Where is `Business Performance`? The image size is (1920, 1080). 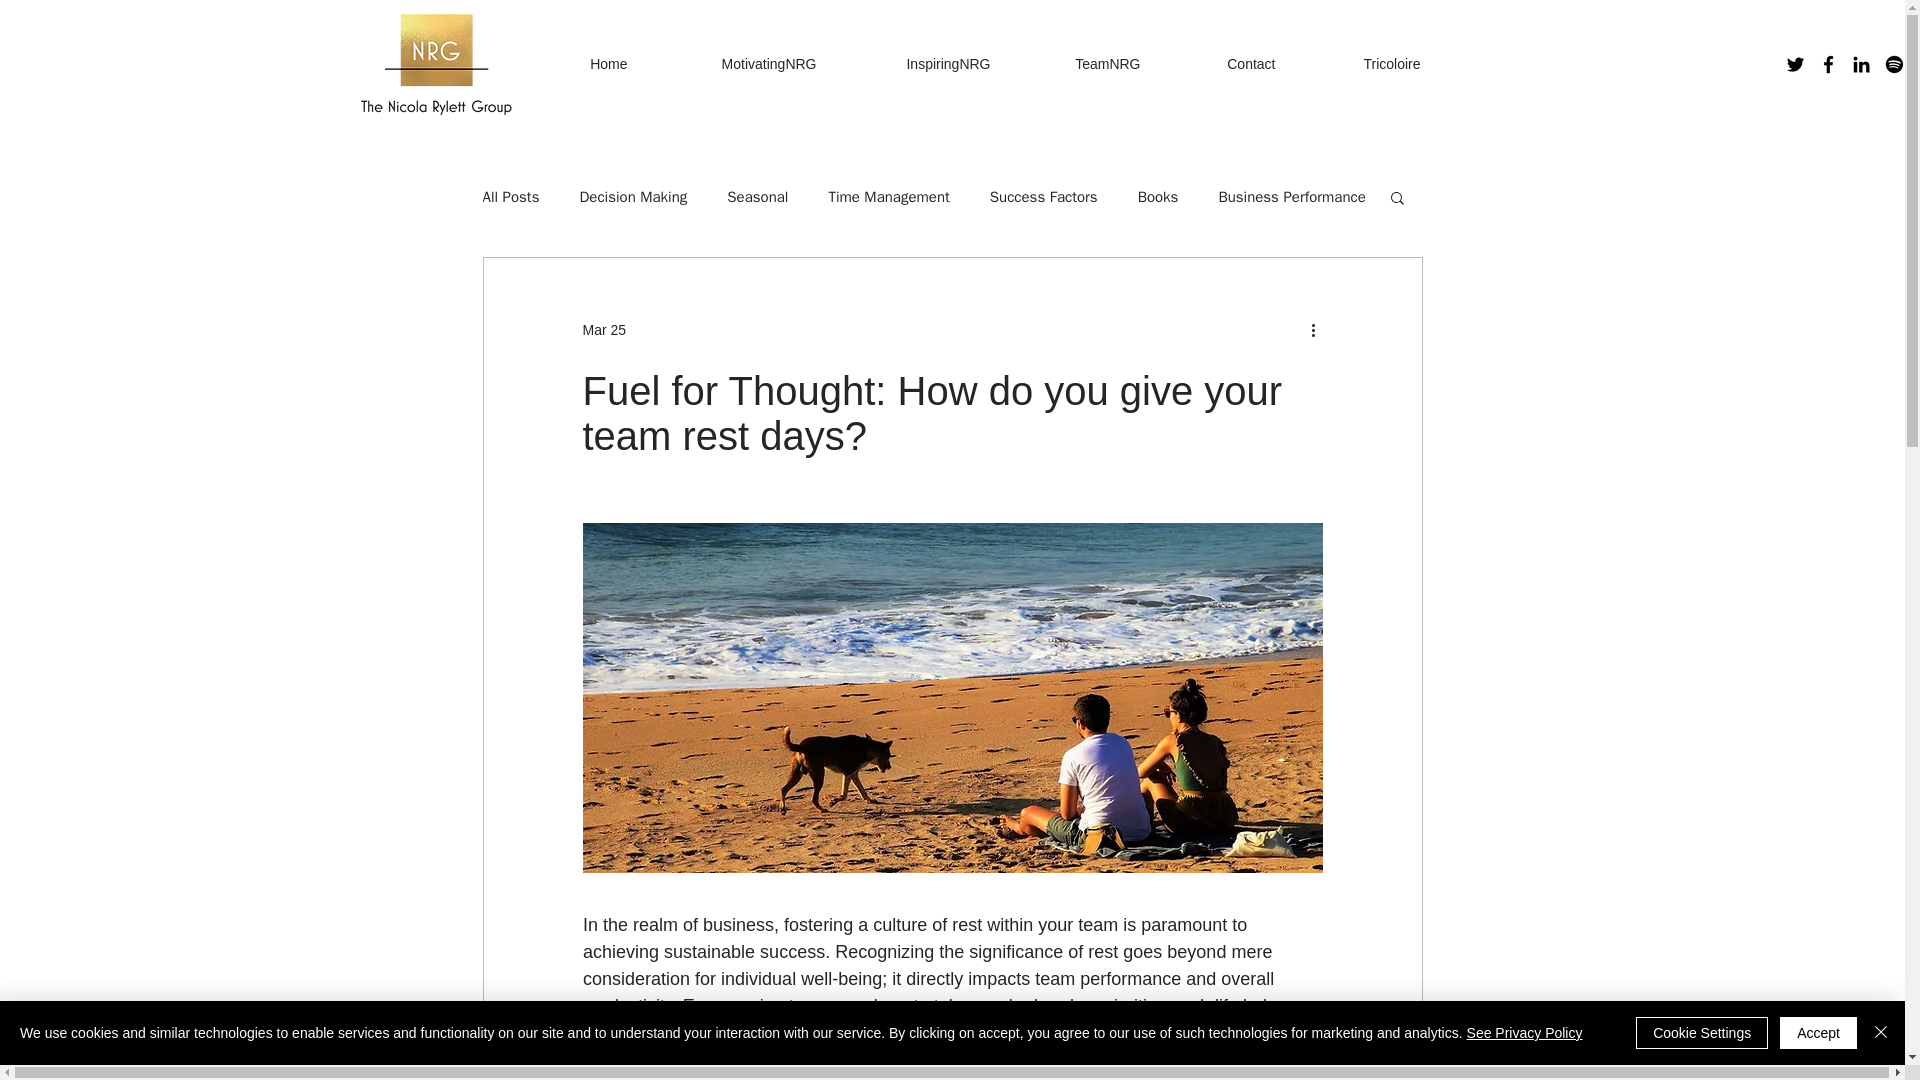
Business Performance is located at coordinates (1291, 197).